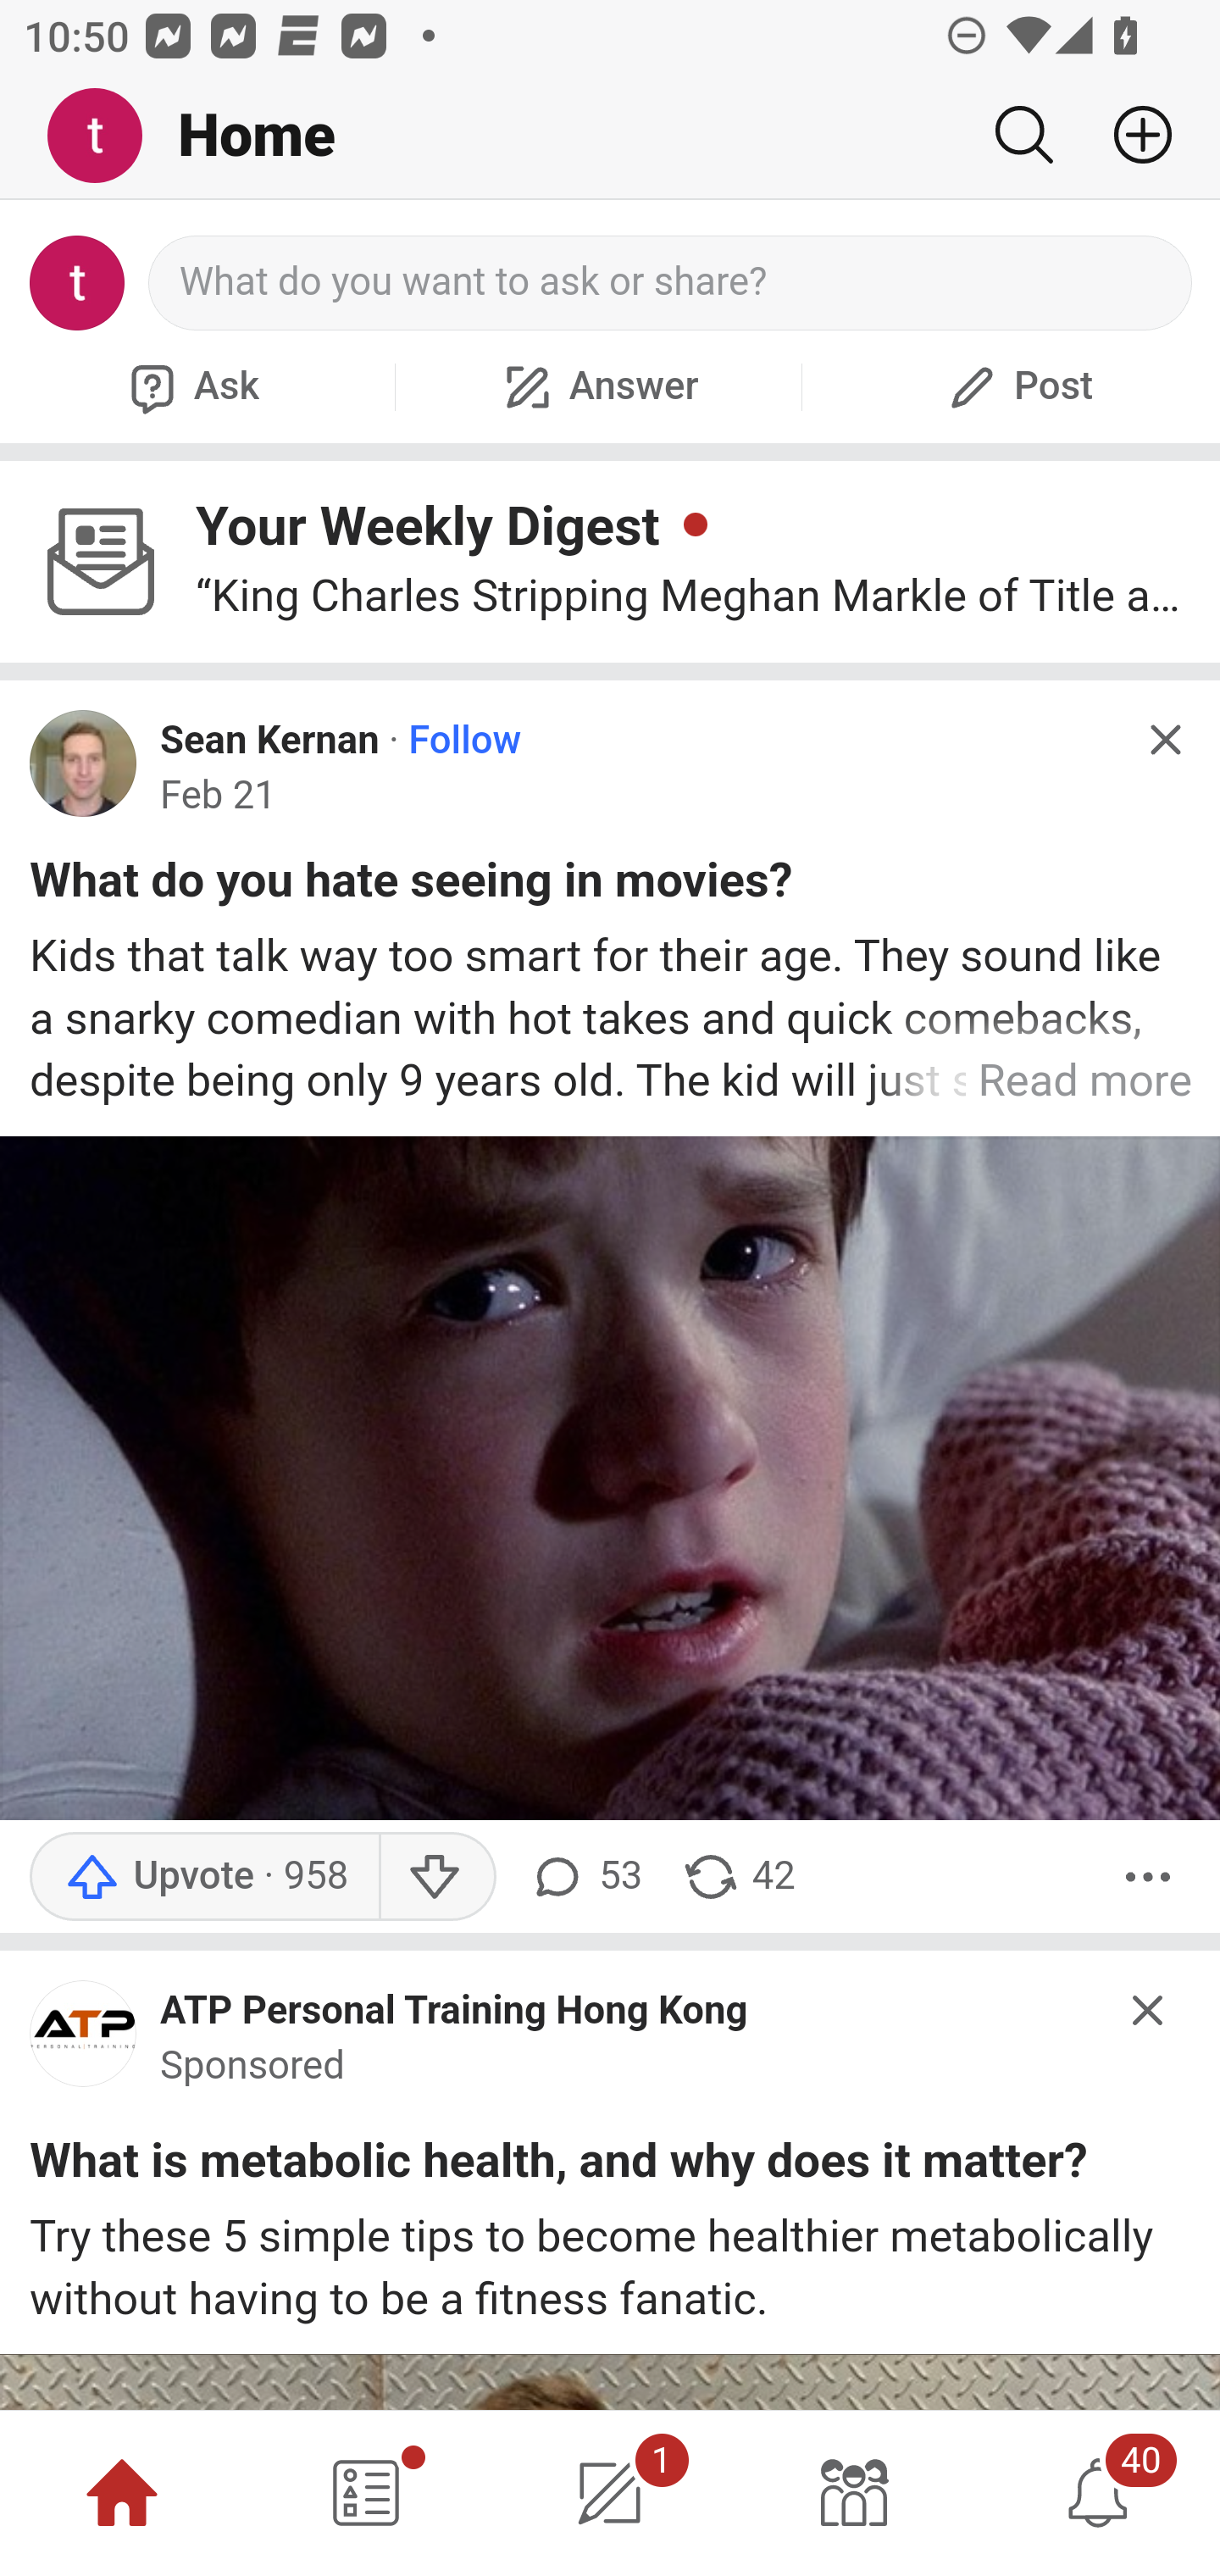  Describe the element at coordinates (203, 1876) in the screenshot. I see `Upvote` at that location.